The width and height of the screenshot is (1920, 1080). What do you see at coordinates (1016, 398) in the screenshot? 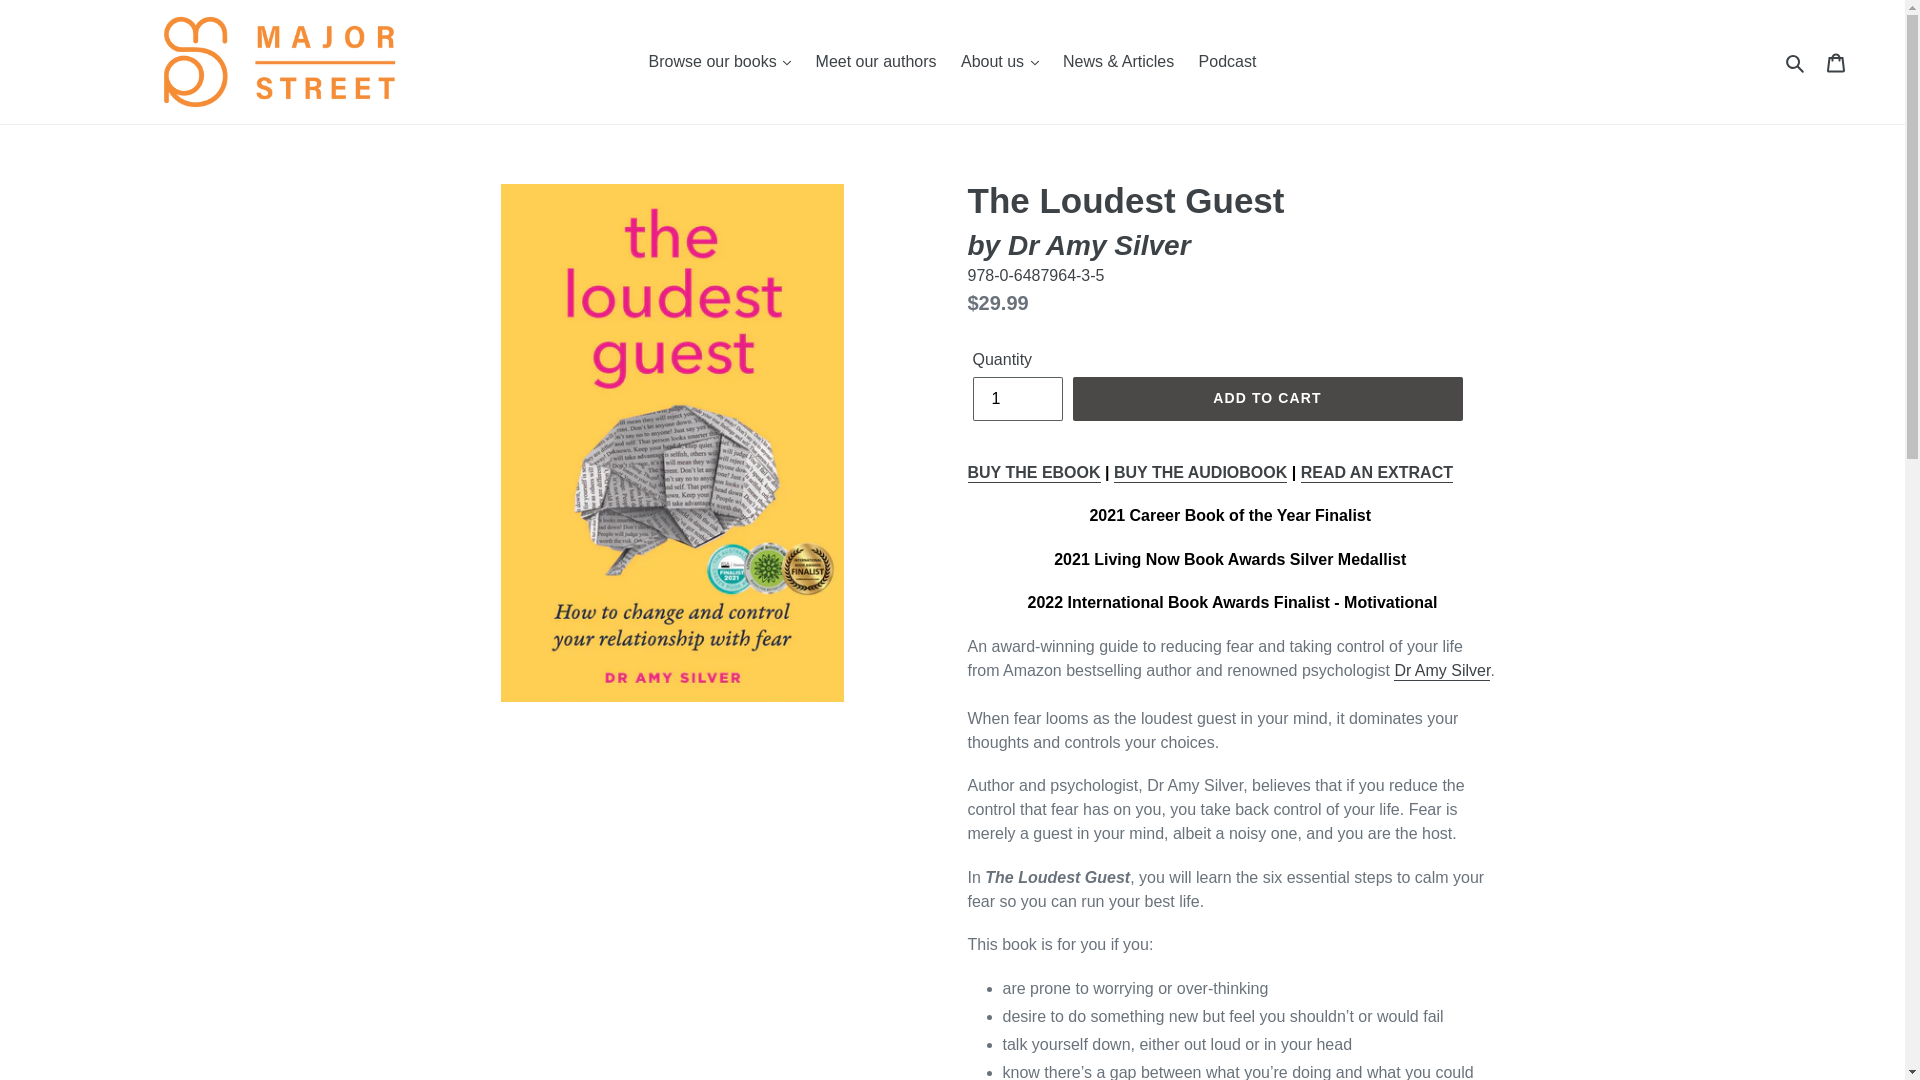
I see `1` at bounding box center [1016, 398].